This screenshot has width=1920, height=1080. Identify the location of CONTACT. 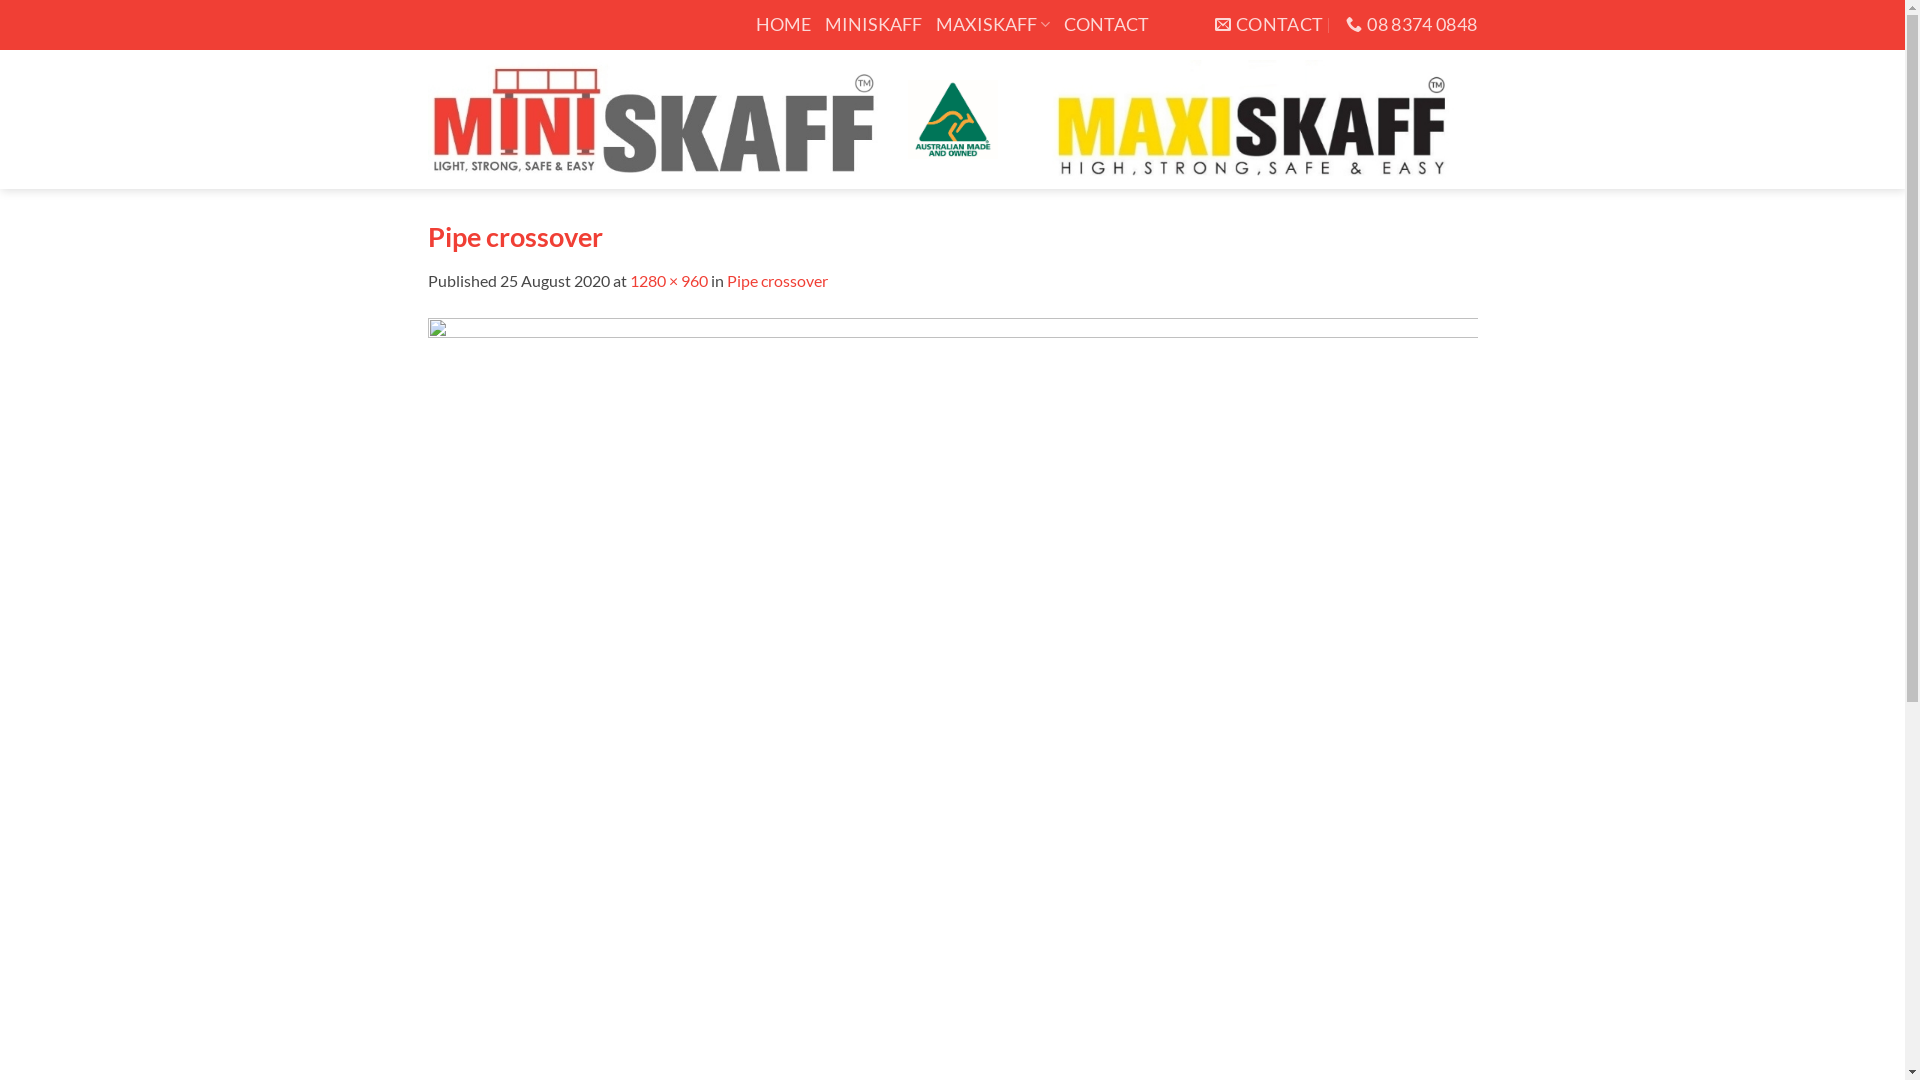
(1106, 25).